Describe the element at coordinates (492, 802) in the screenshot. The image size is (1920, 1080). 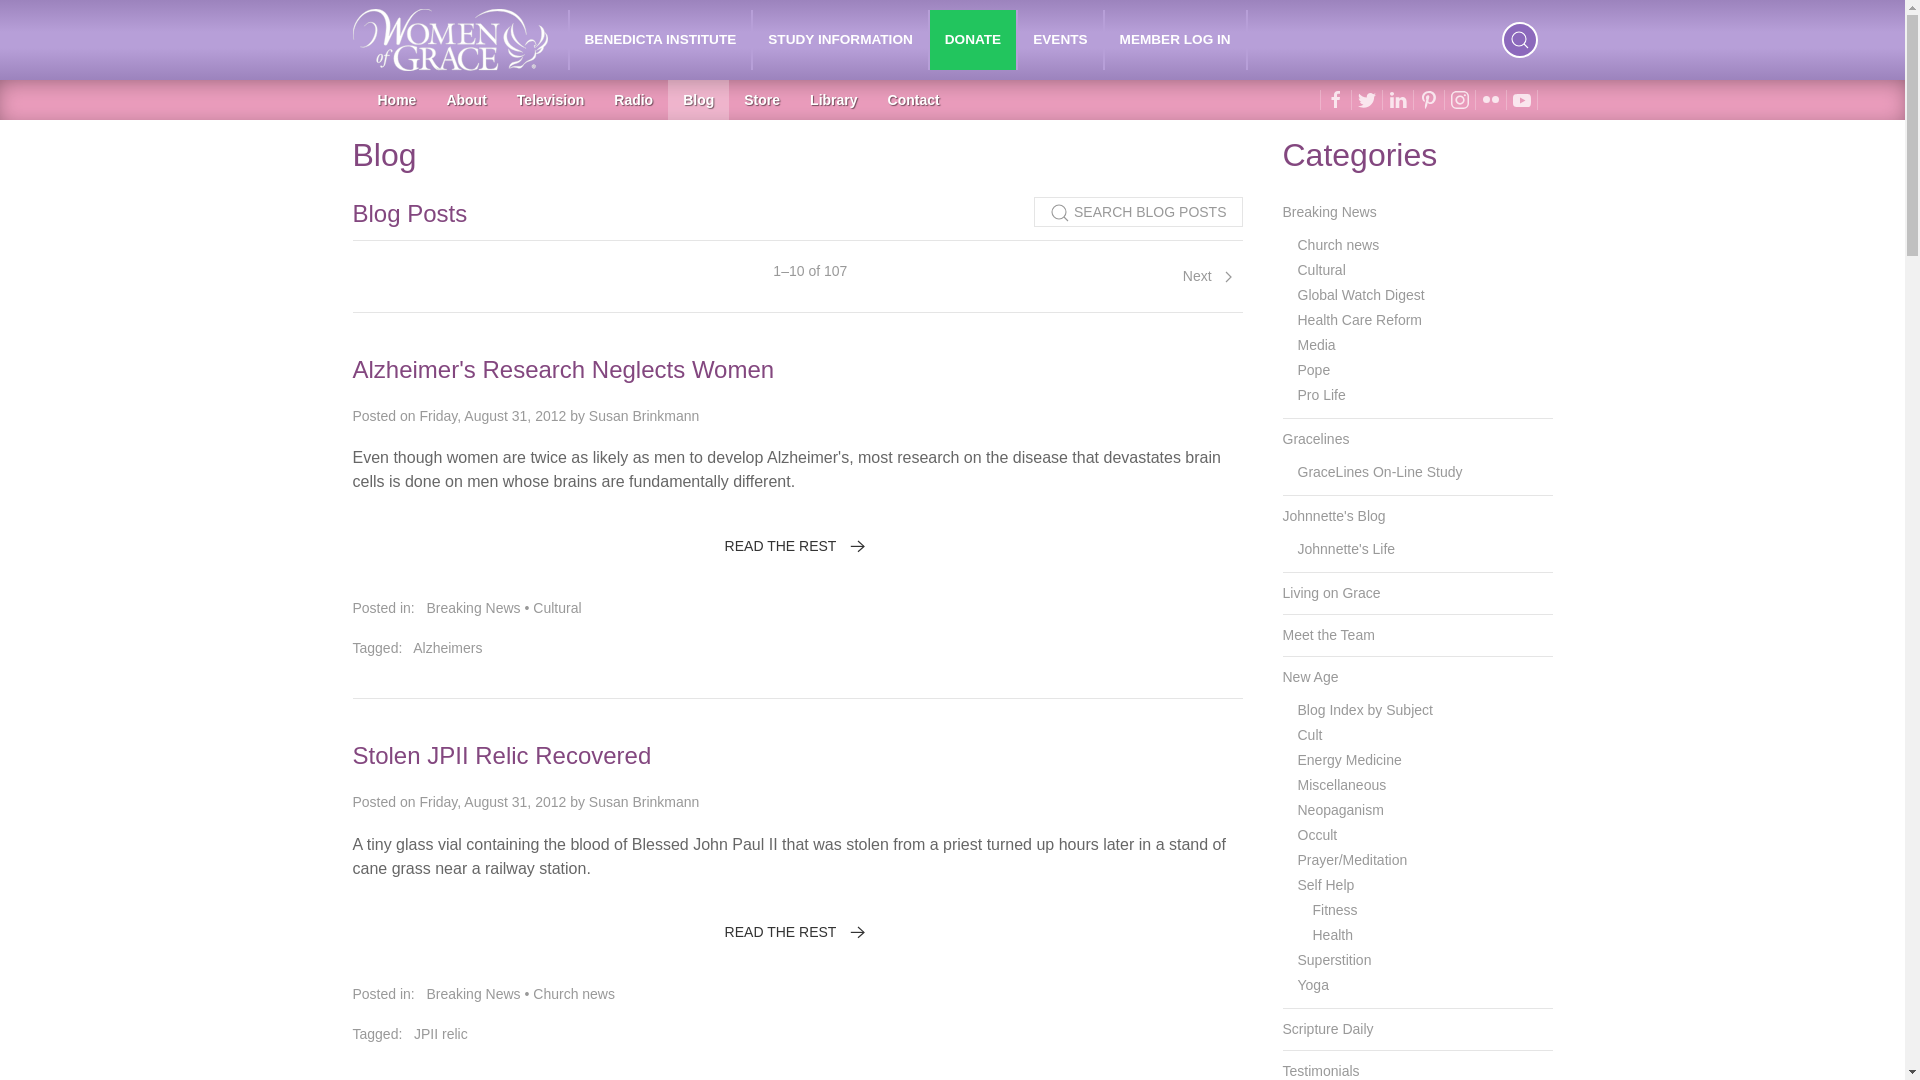
I see `Friday, August 31, 2012` at that location.